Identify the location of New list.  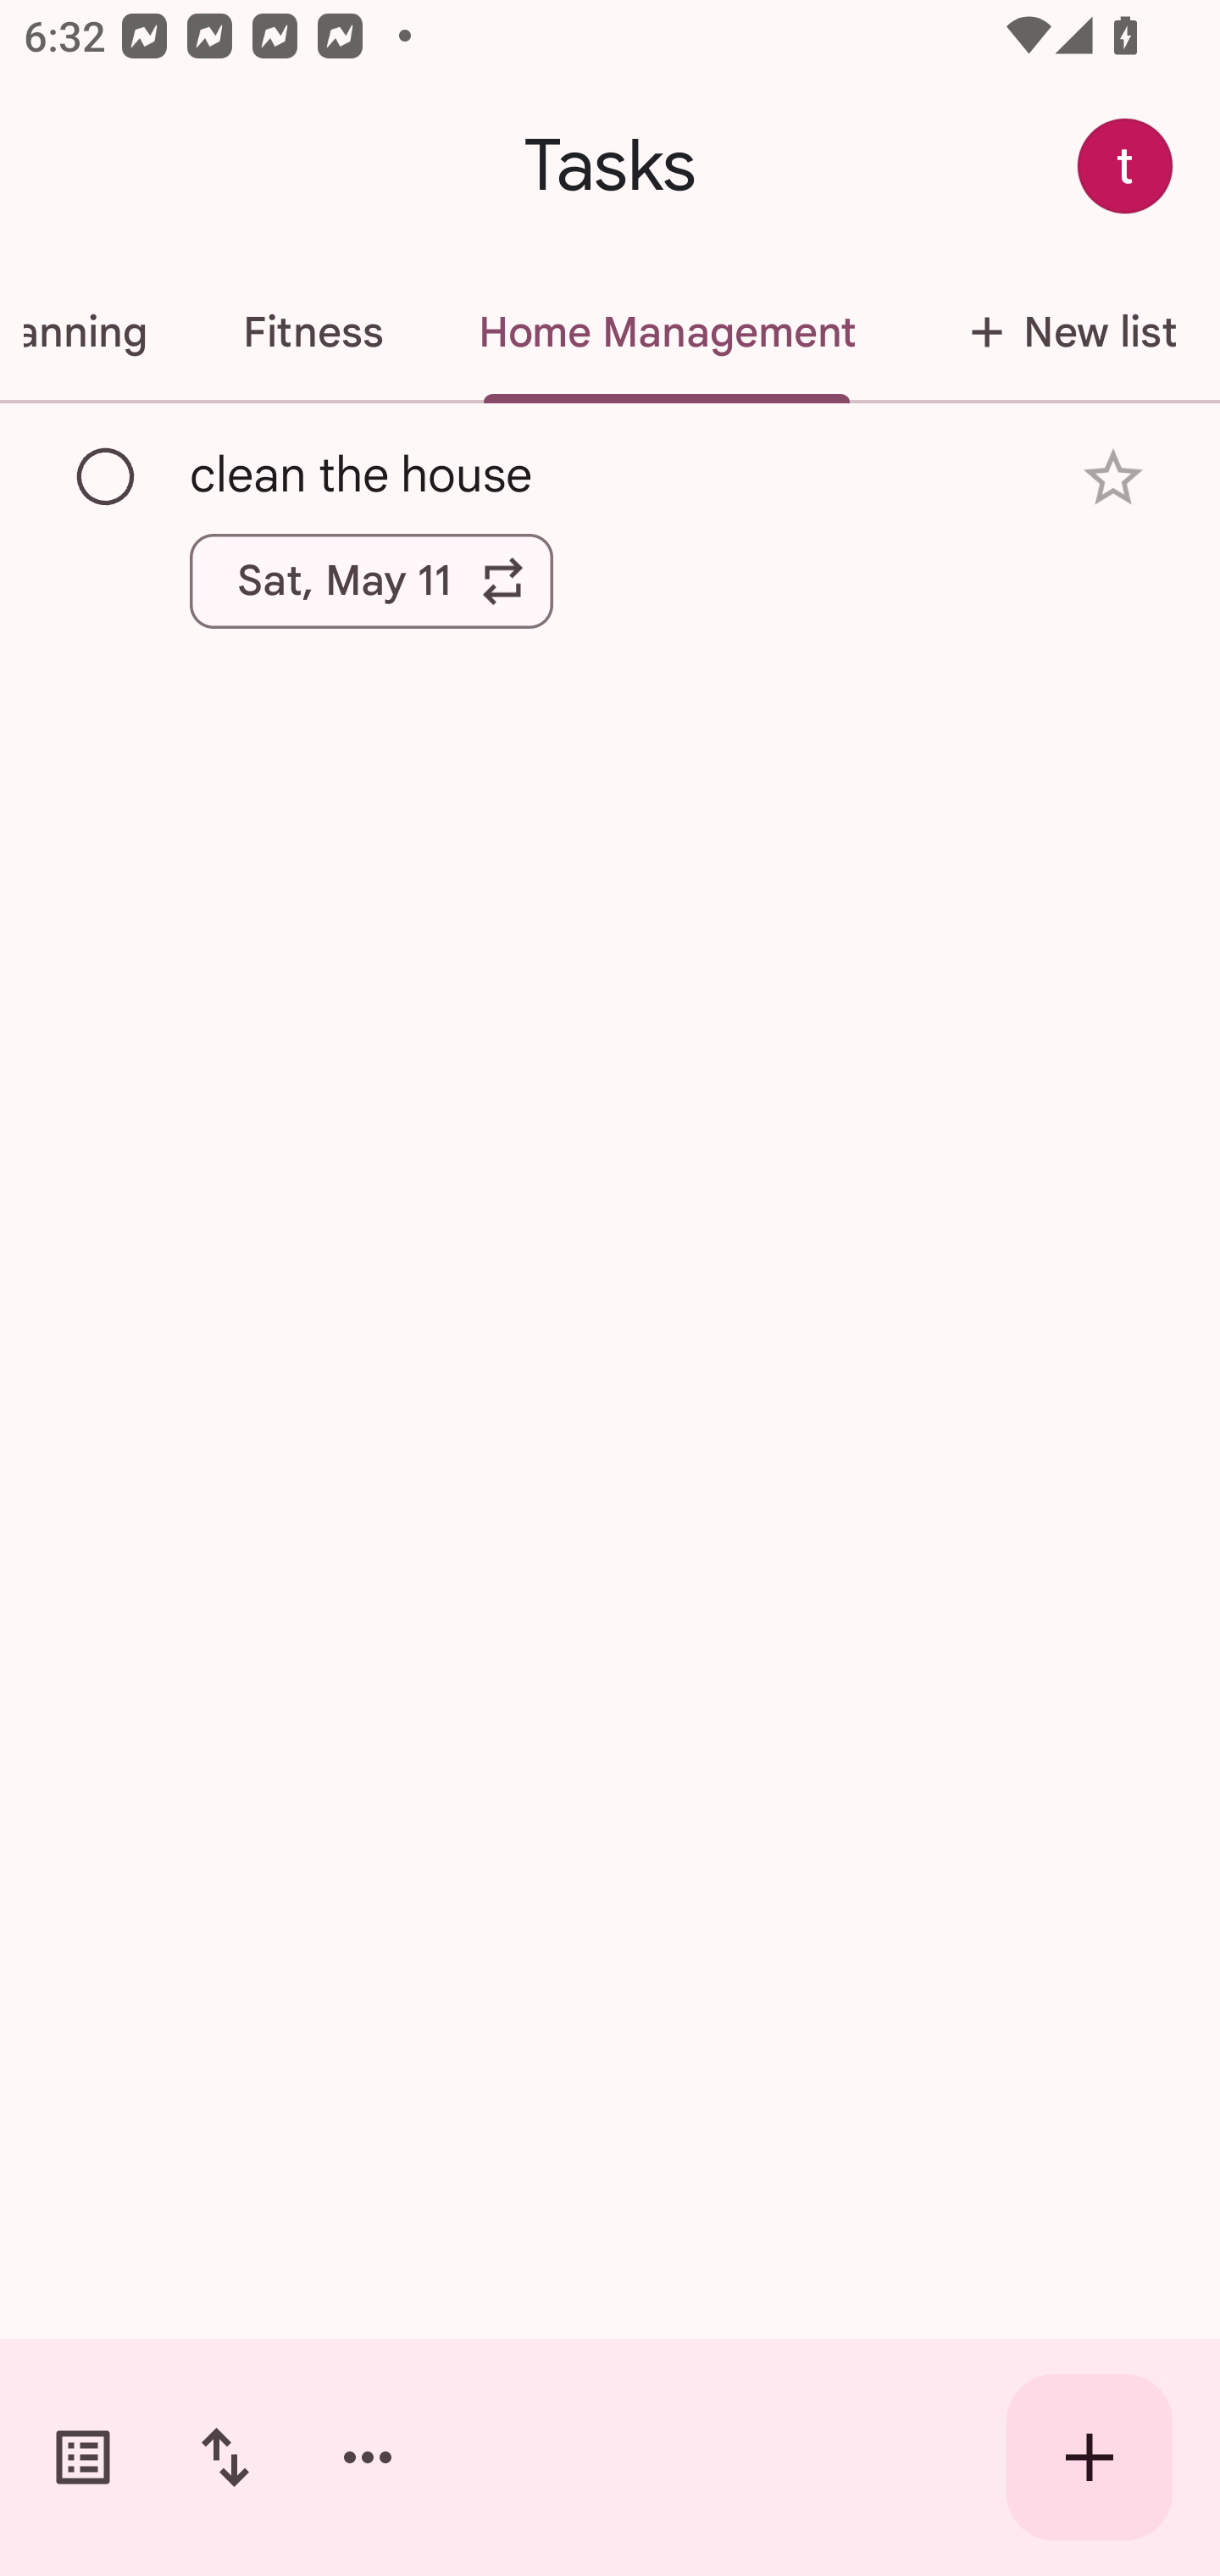
(1062, 332).